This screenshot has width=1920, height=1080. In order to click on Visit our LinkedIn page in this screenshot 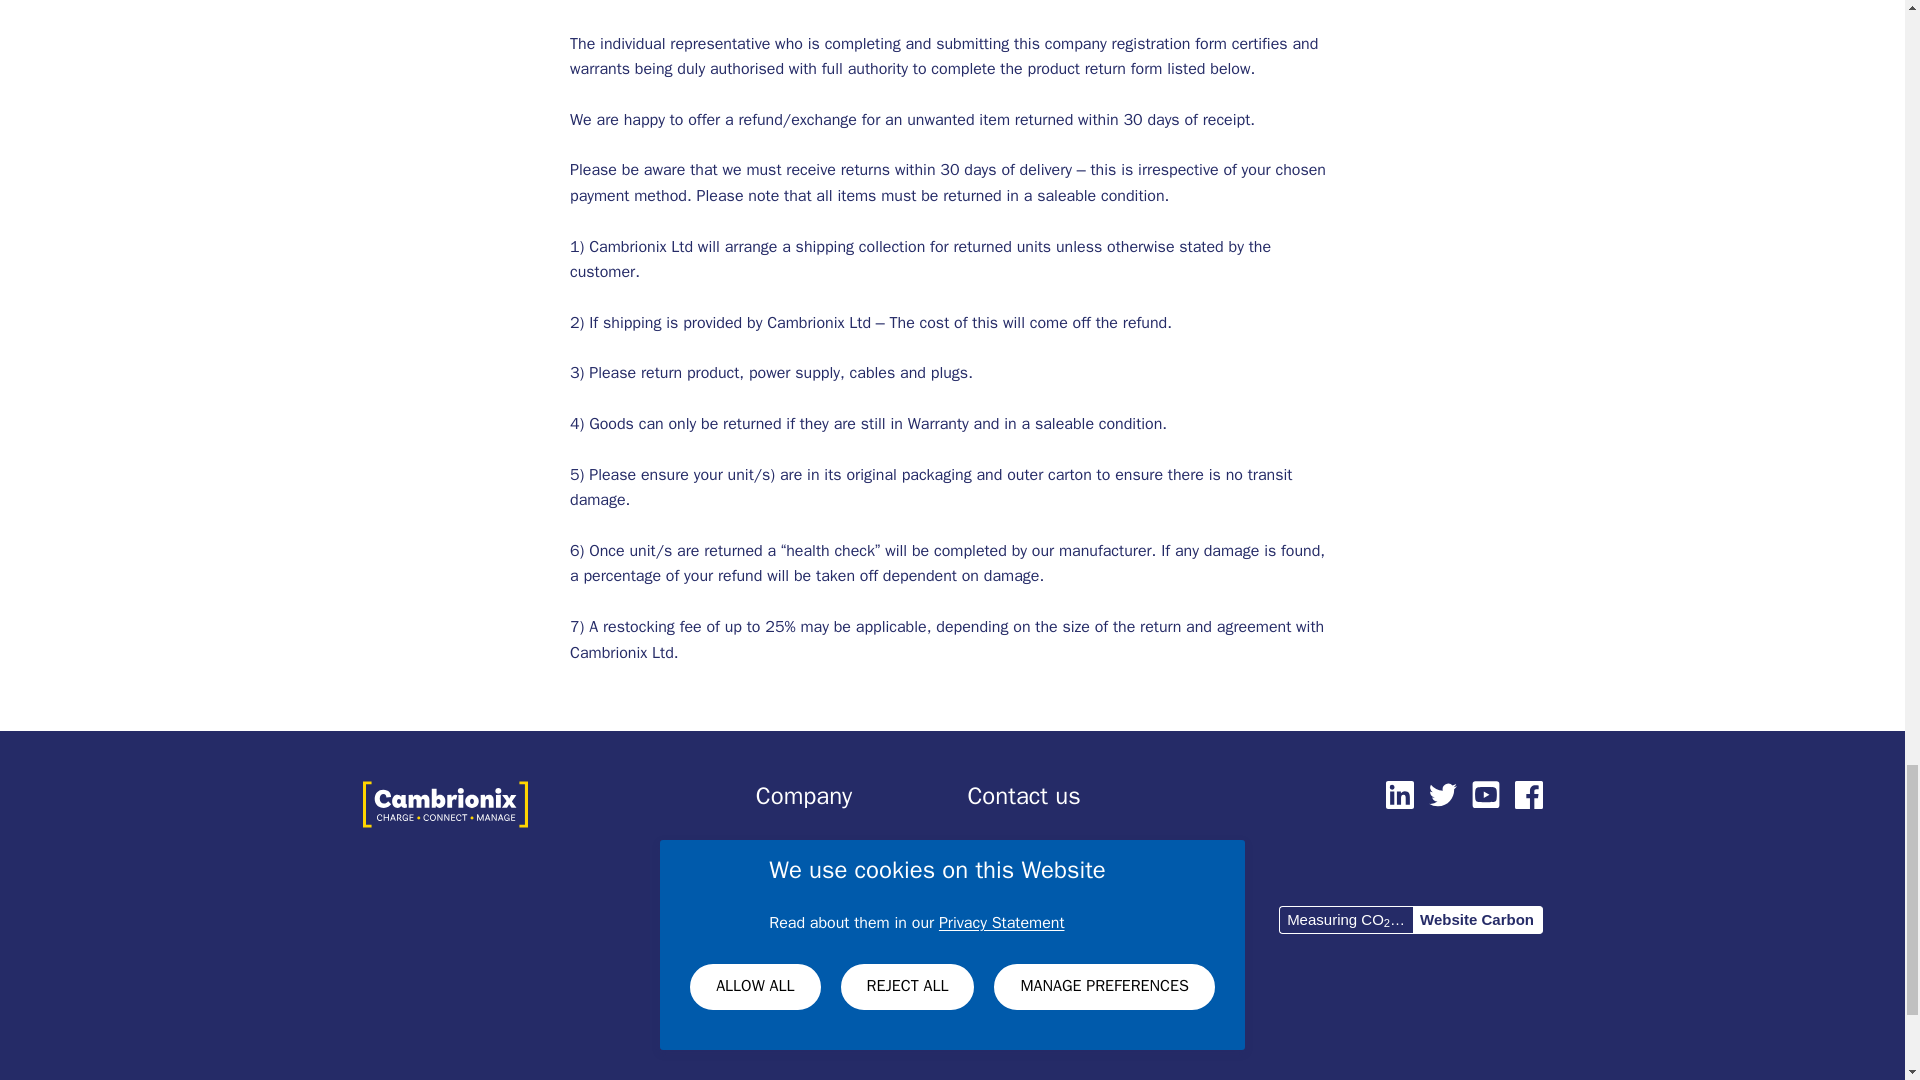, I will do `click(1400, 794)`.